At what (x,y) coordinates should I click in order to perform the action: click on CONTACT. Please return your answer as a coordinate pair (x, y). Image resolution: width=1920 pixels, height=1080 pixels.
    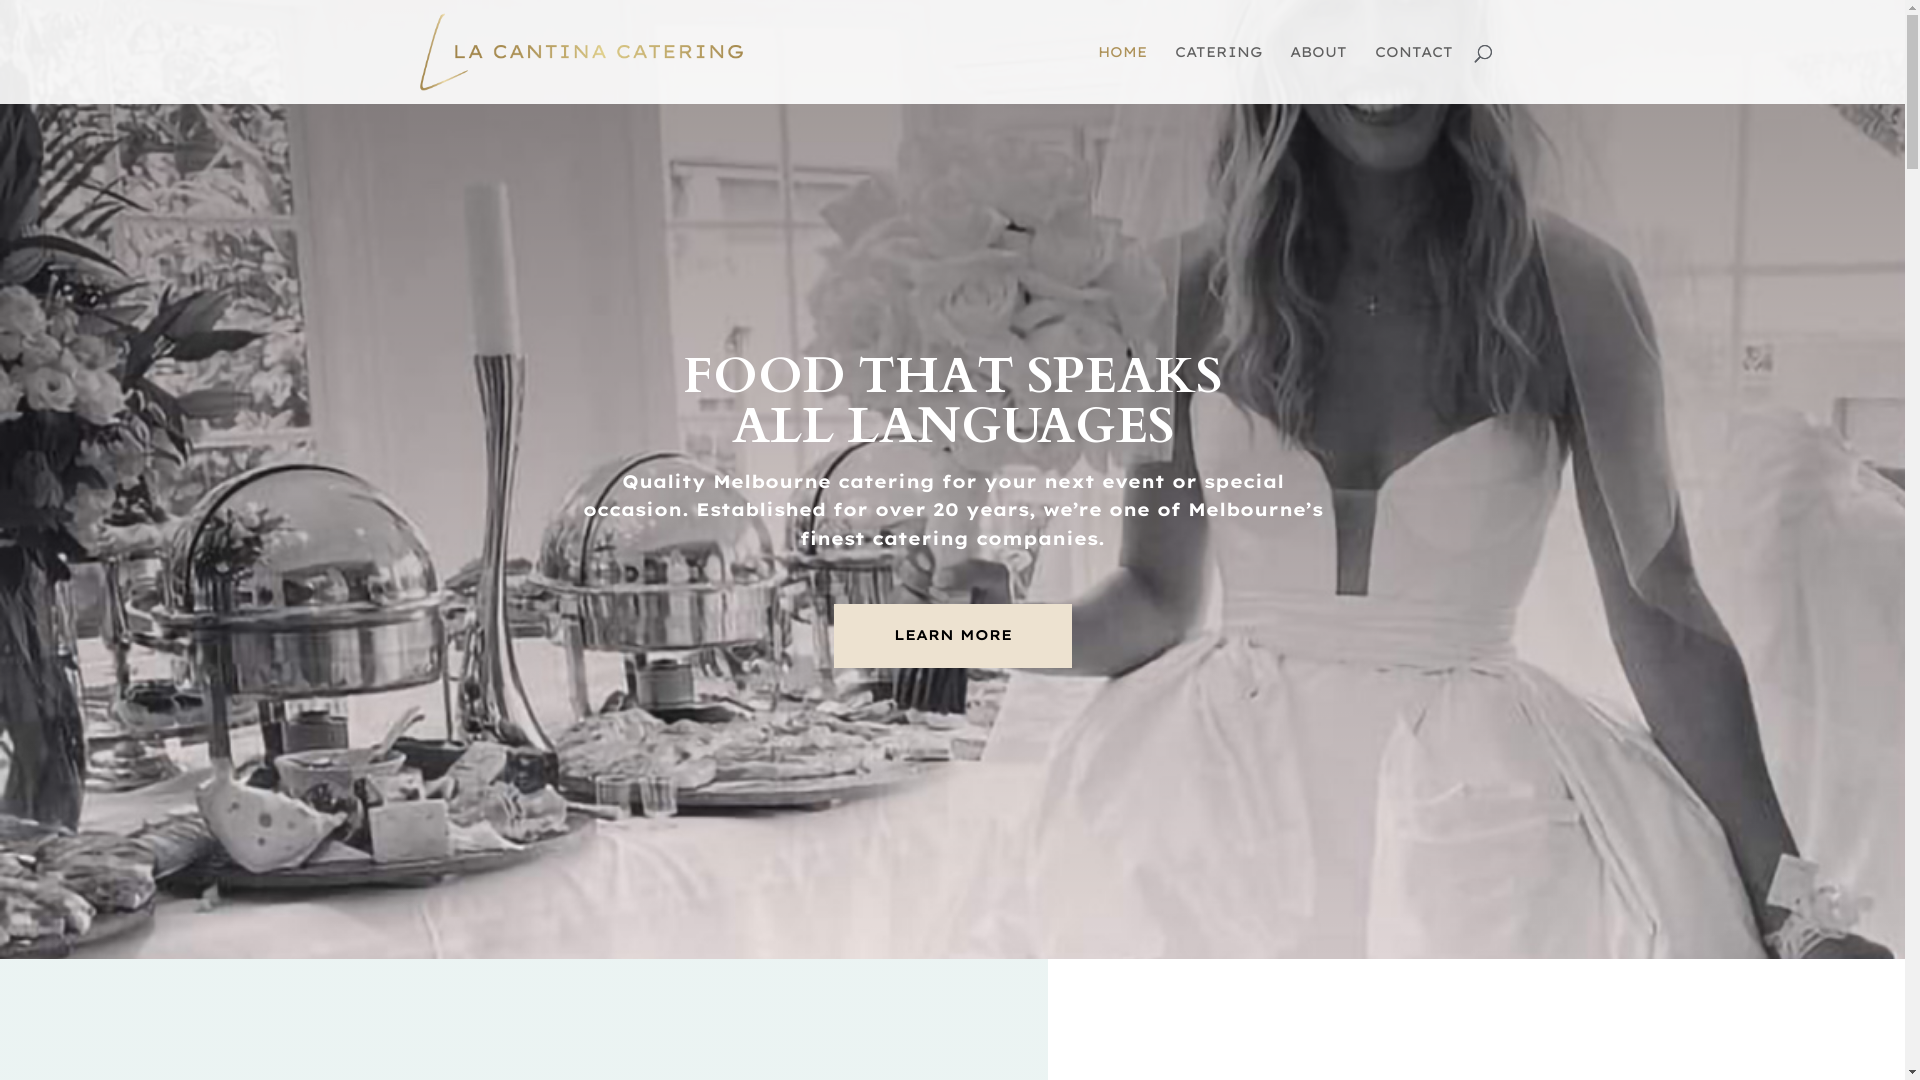
    Looking at the image, I should click on (1413, 74).